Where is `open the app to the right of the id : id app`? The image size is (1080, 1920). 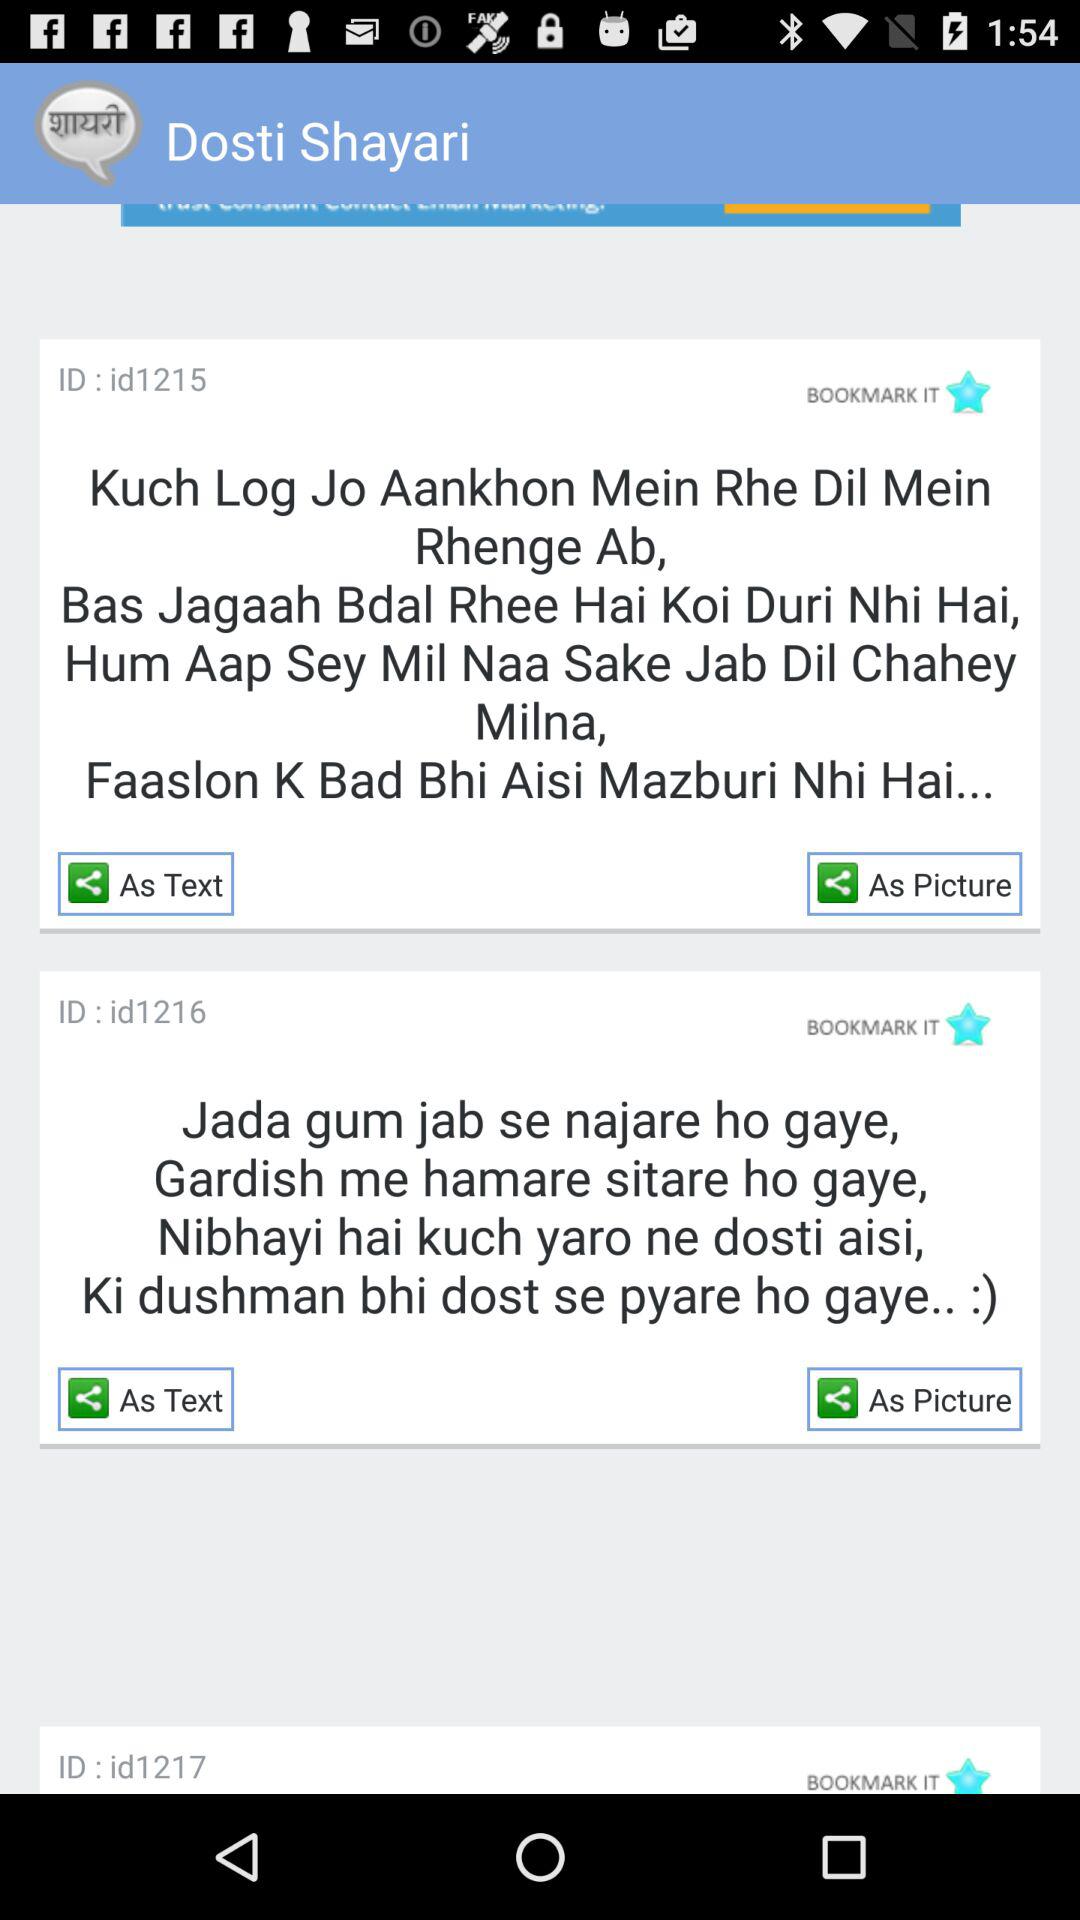
open the app to the right of the id : id app is located at coordinates (170, 378).